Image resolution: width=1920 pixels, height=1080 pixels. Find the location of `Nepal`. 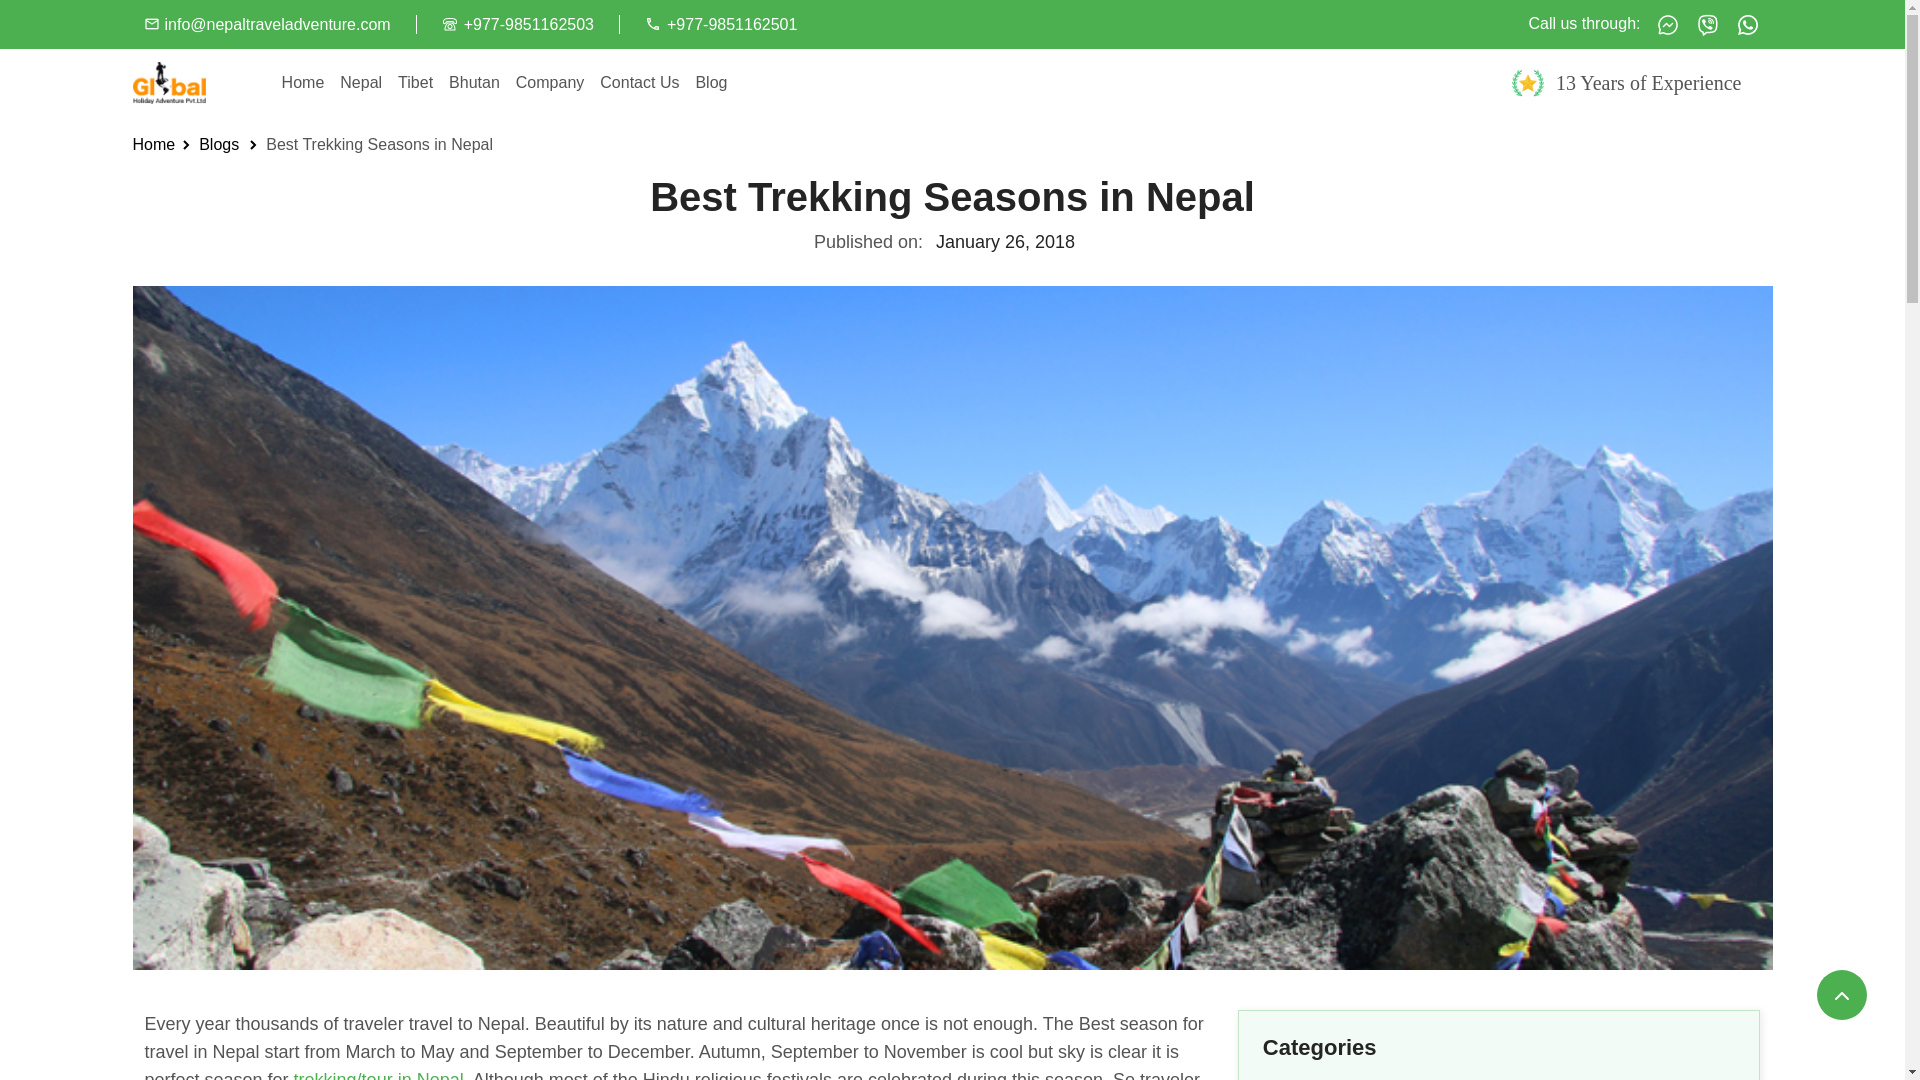

Nepal is located at coordinates (360, 82).